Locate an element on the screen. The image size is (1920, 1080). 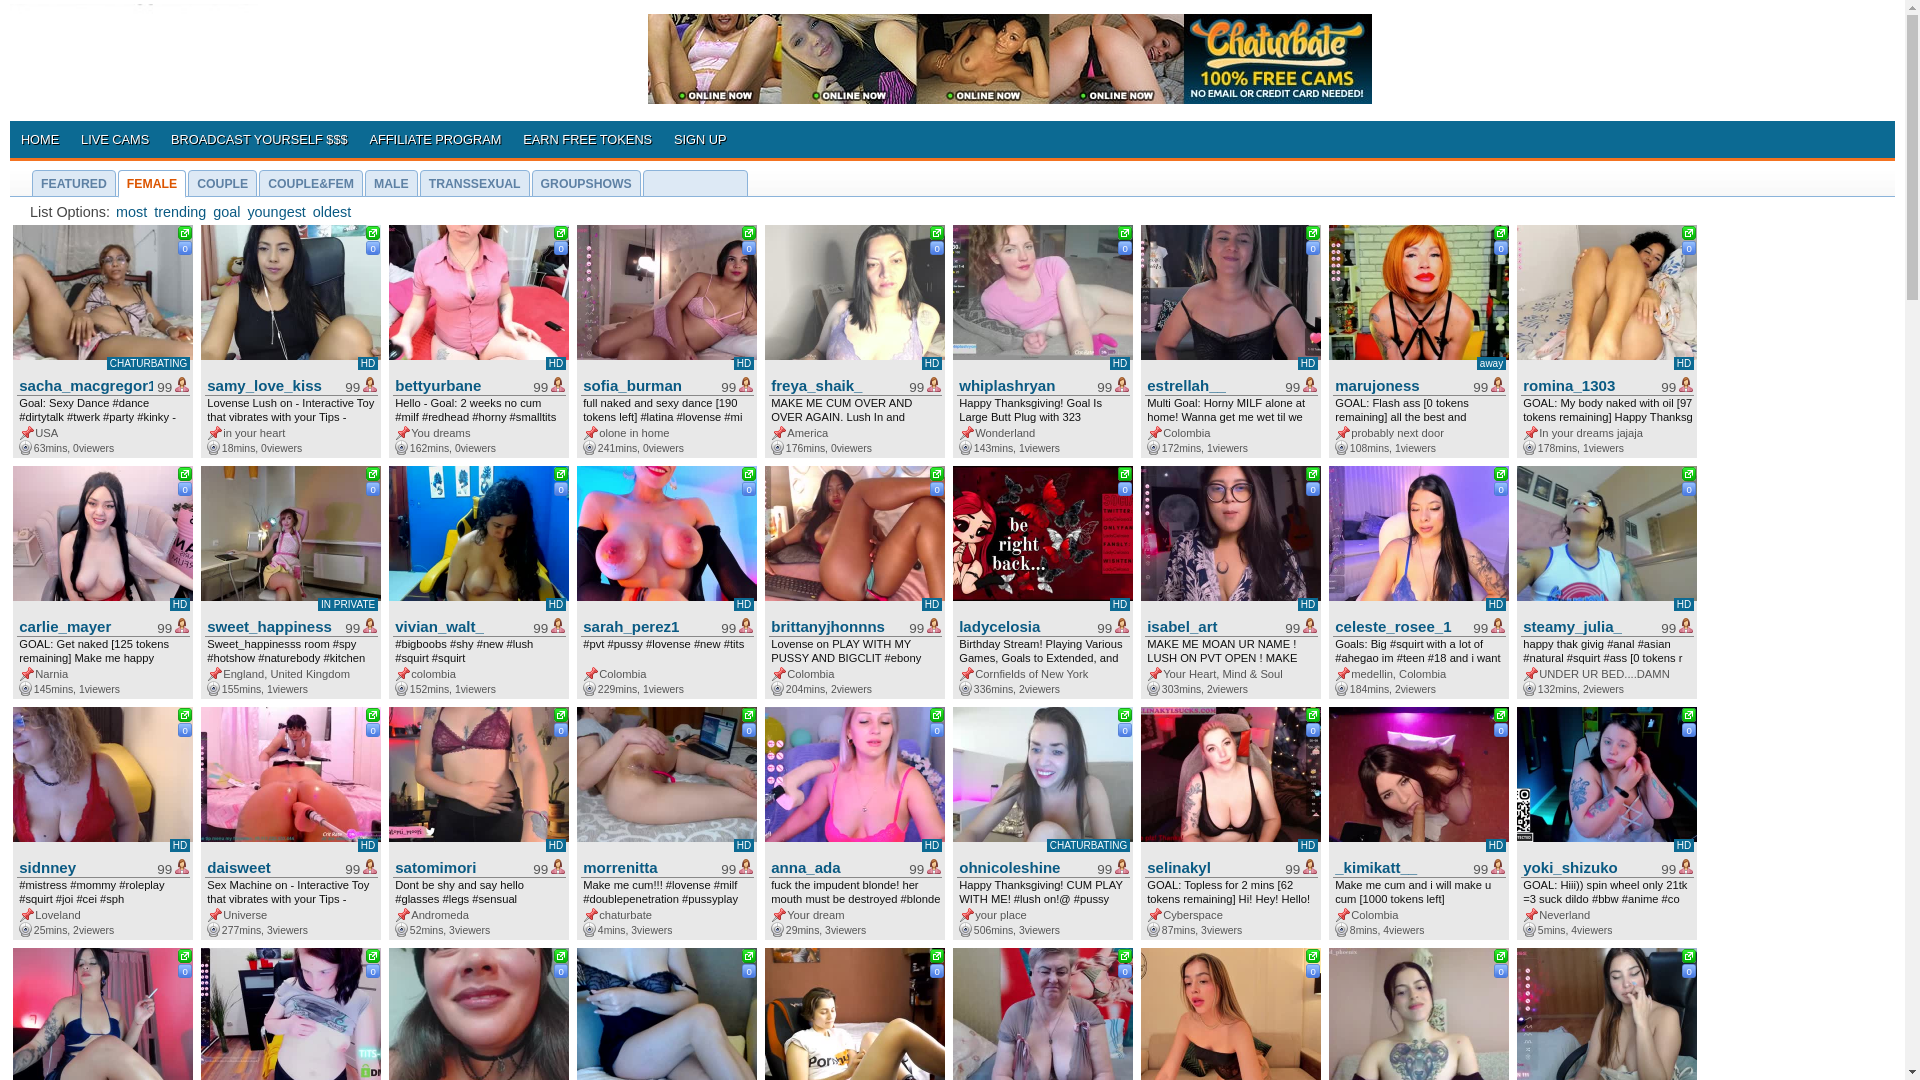
oldest is located at coordinates (332, 210).